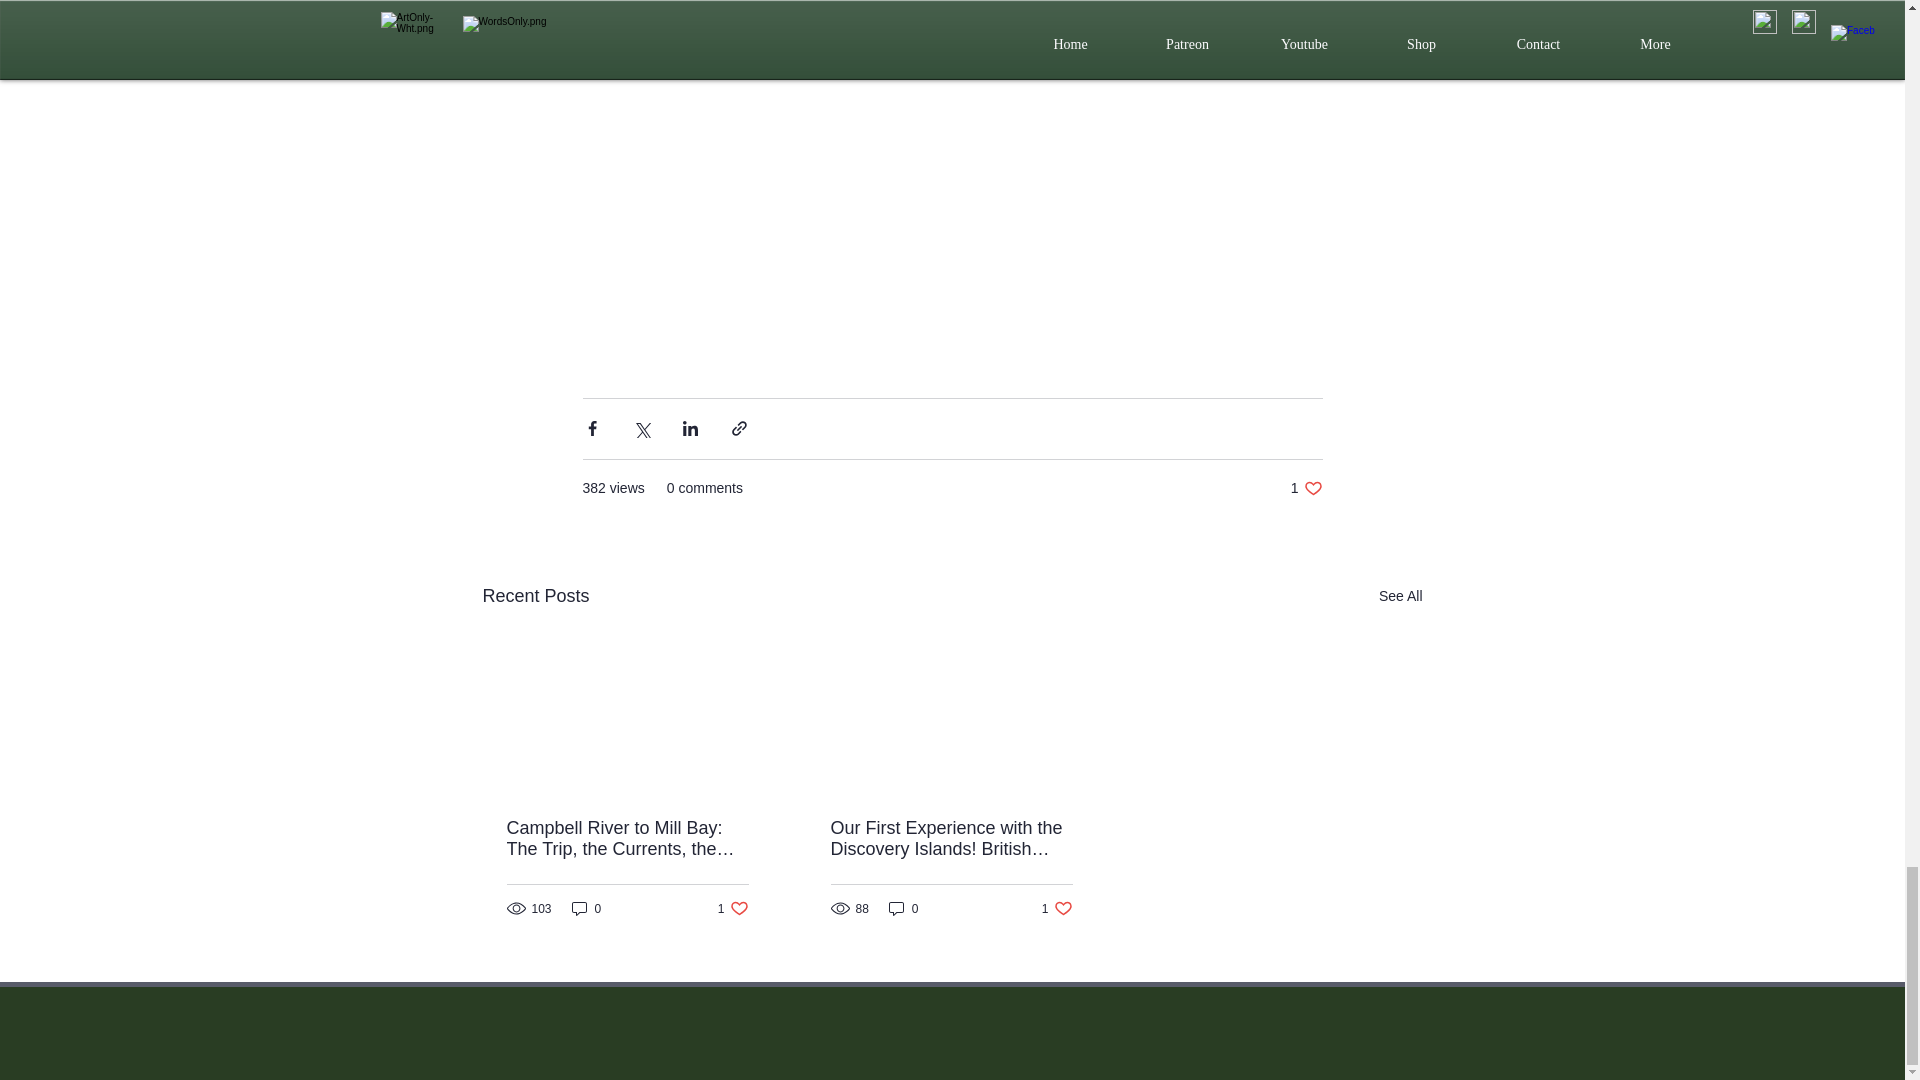  What do you see at coordinates (904, 908) in the screenshot?
I see `See All` at bounding box center [904, 908].